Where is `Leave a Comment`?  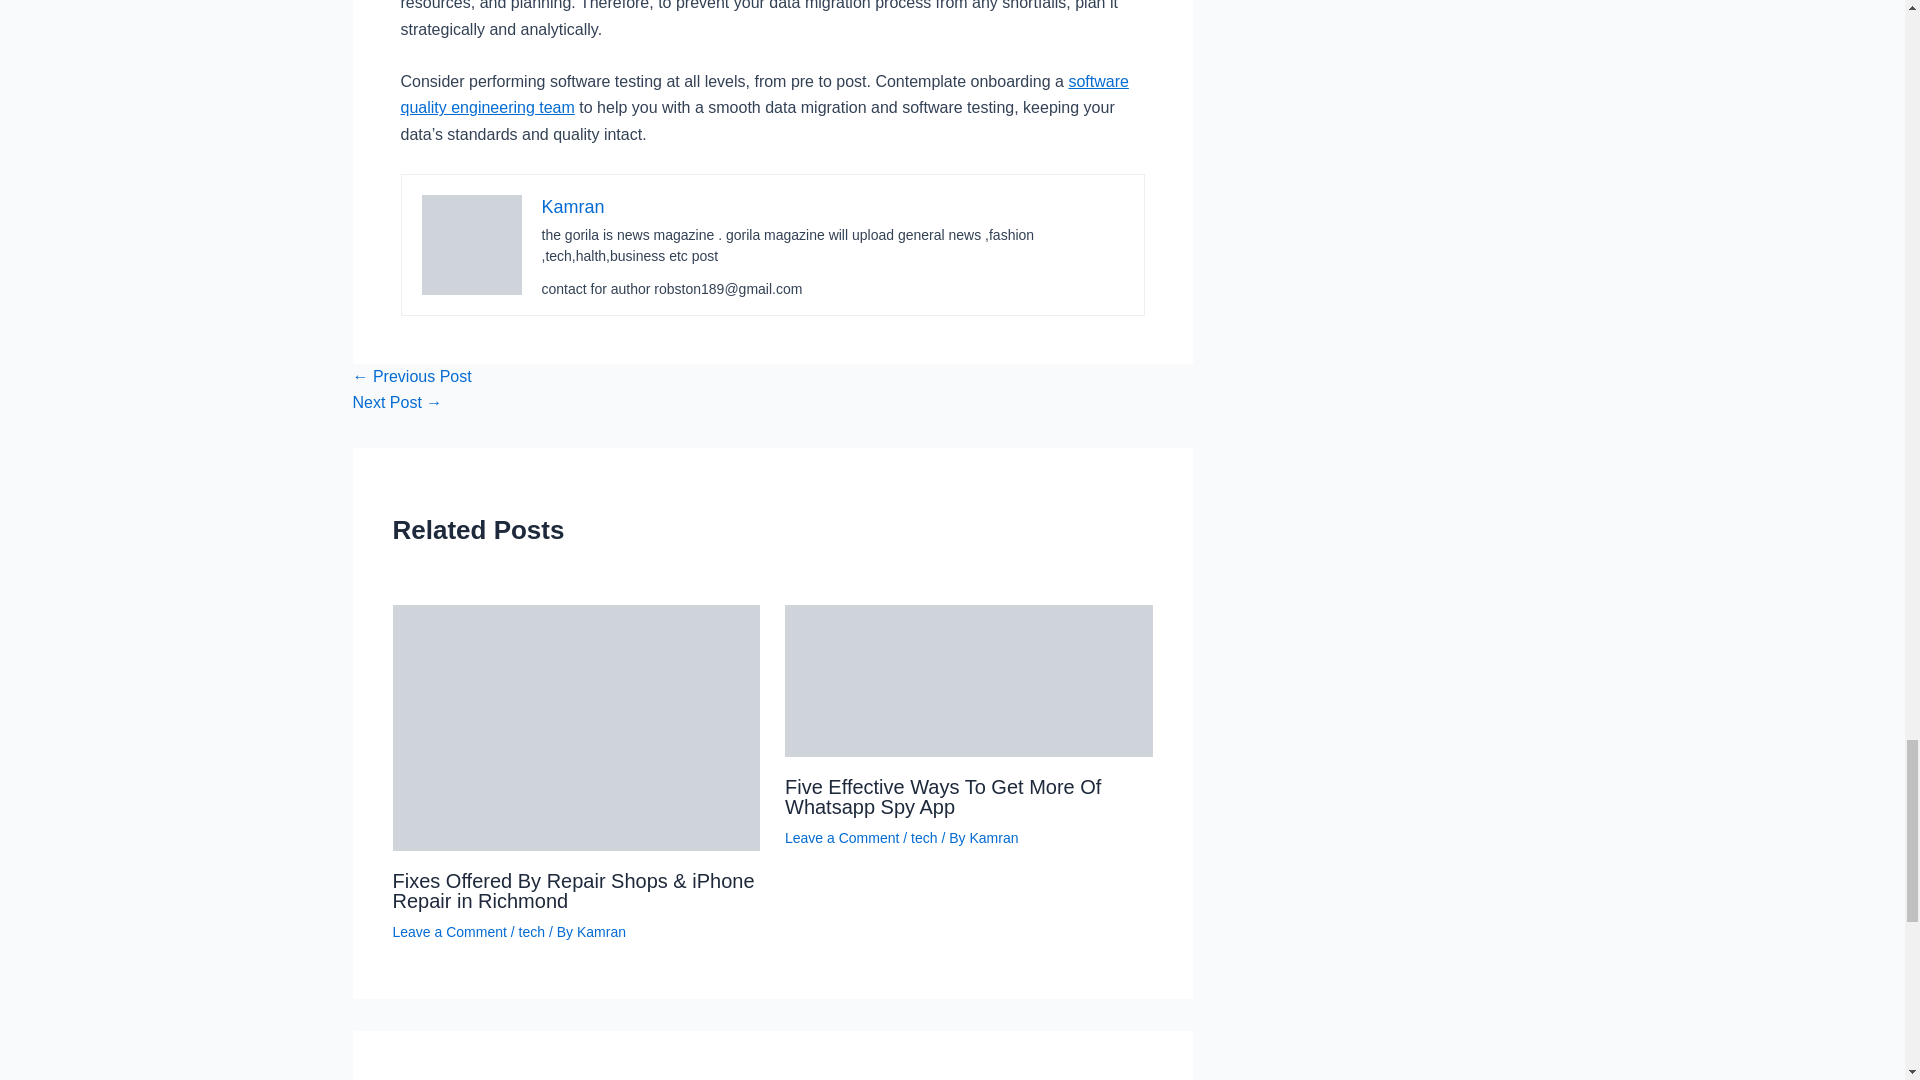
Leave a Comment is located at coordinates (842, 838).